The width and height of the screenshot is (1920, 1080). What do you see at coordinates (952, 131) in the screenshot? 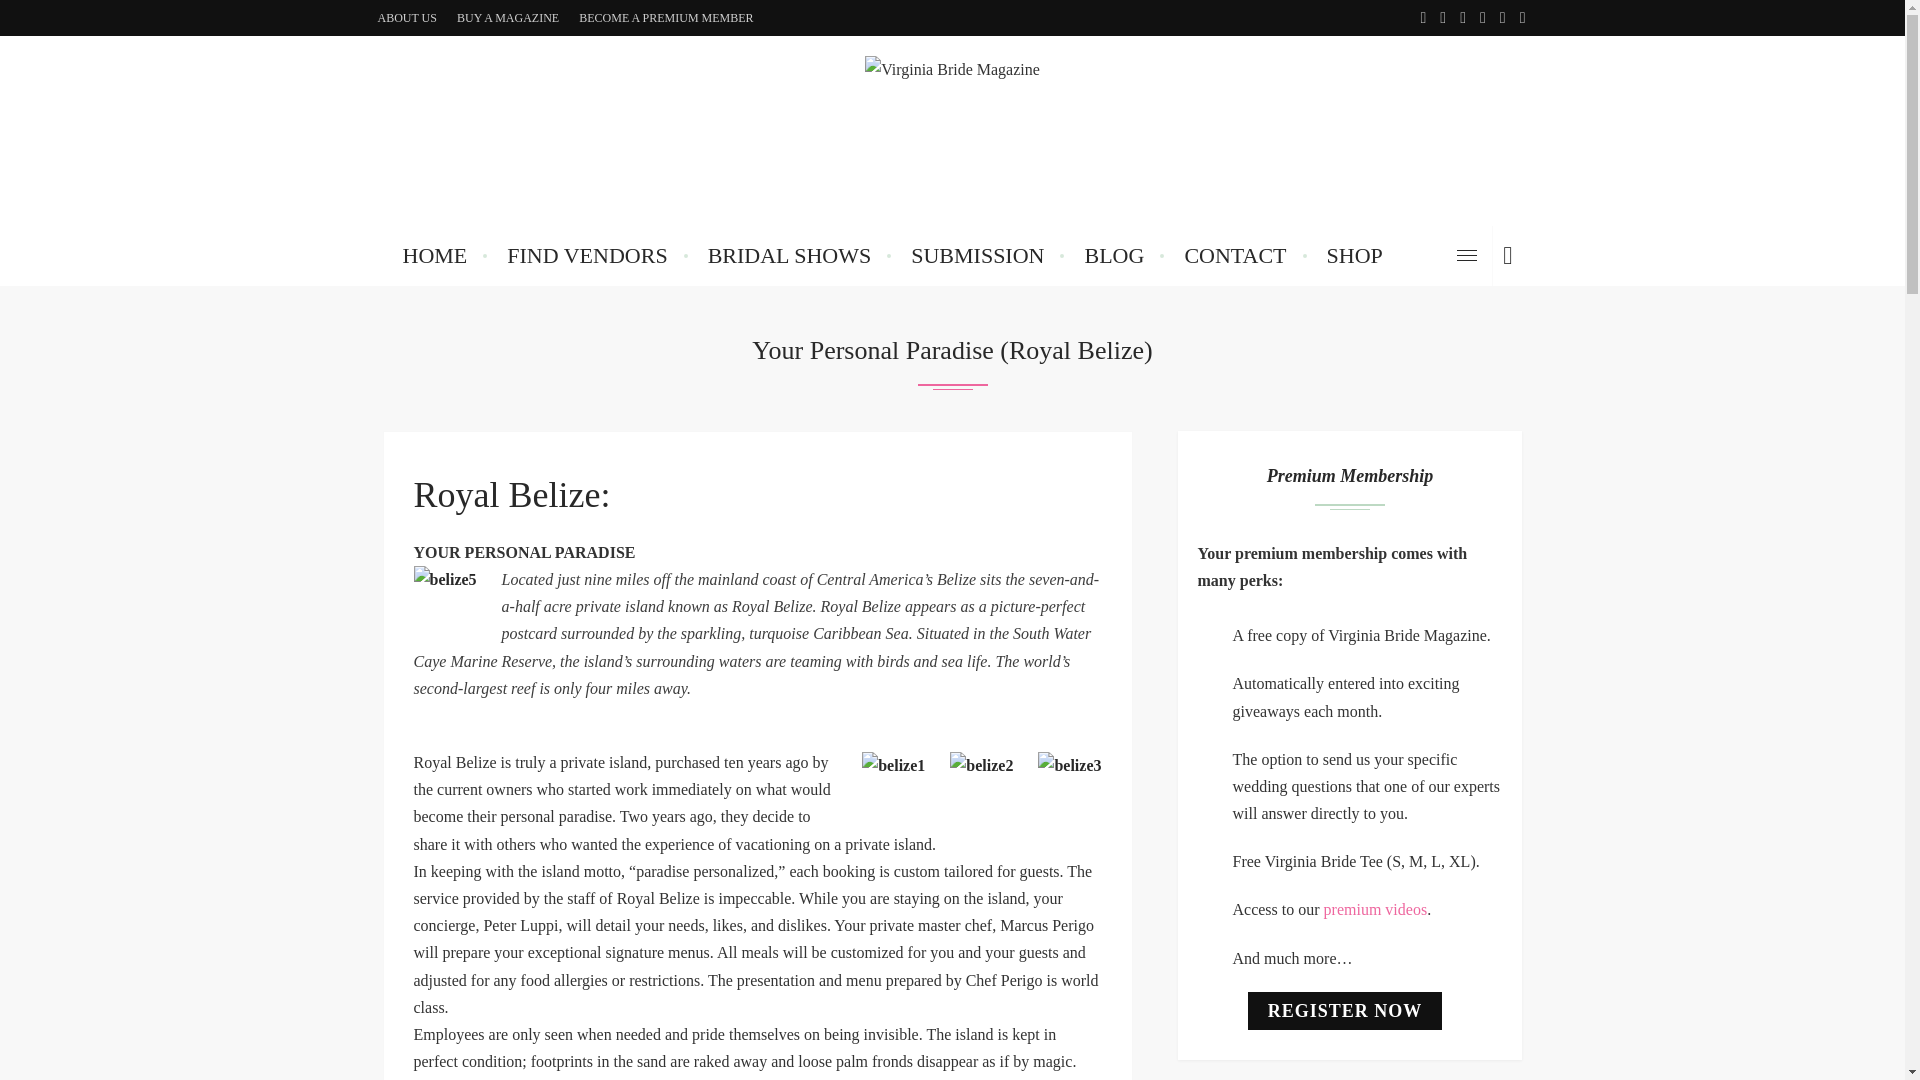
I see `Virginia Bride Magazine` at bounding box center [952, 131].